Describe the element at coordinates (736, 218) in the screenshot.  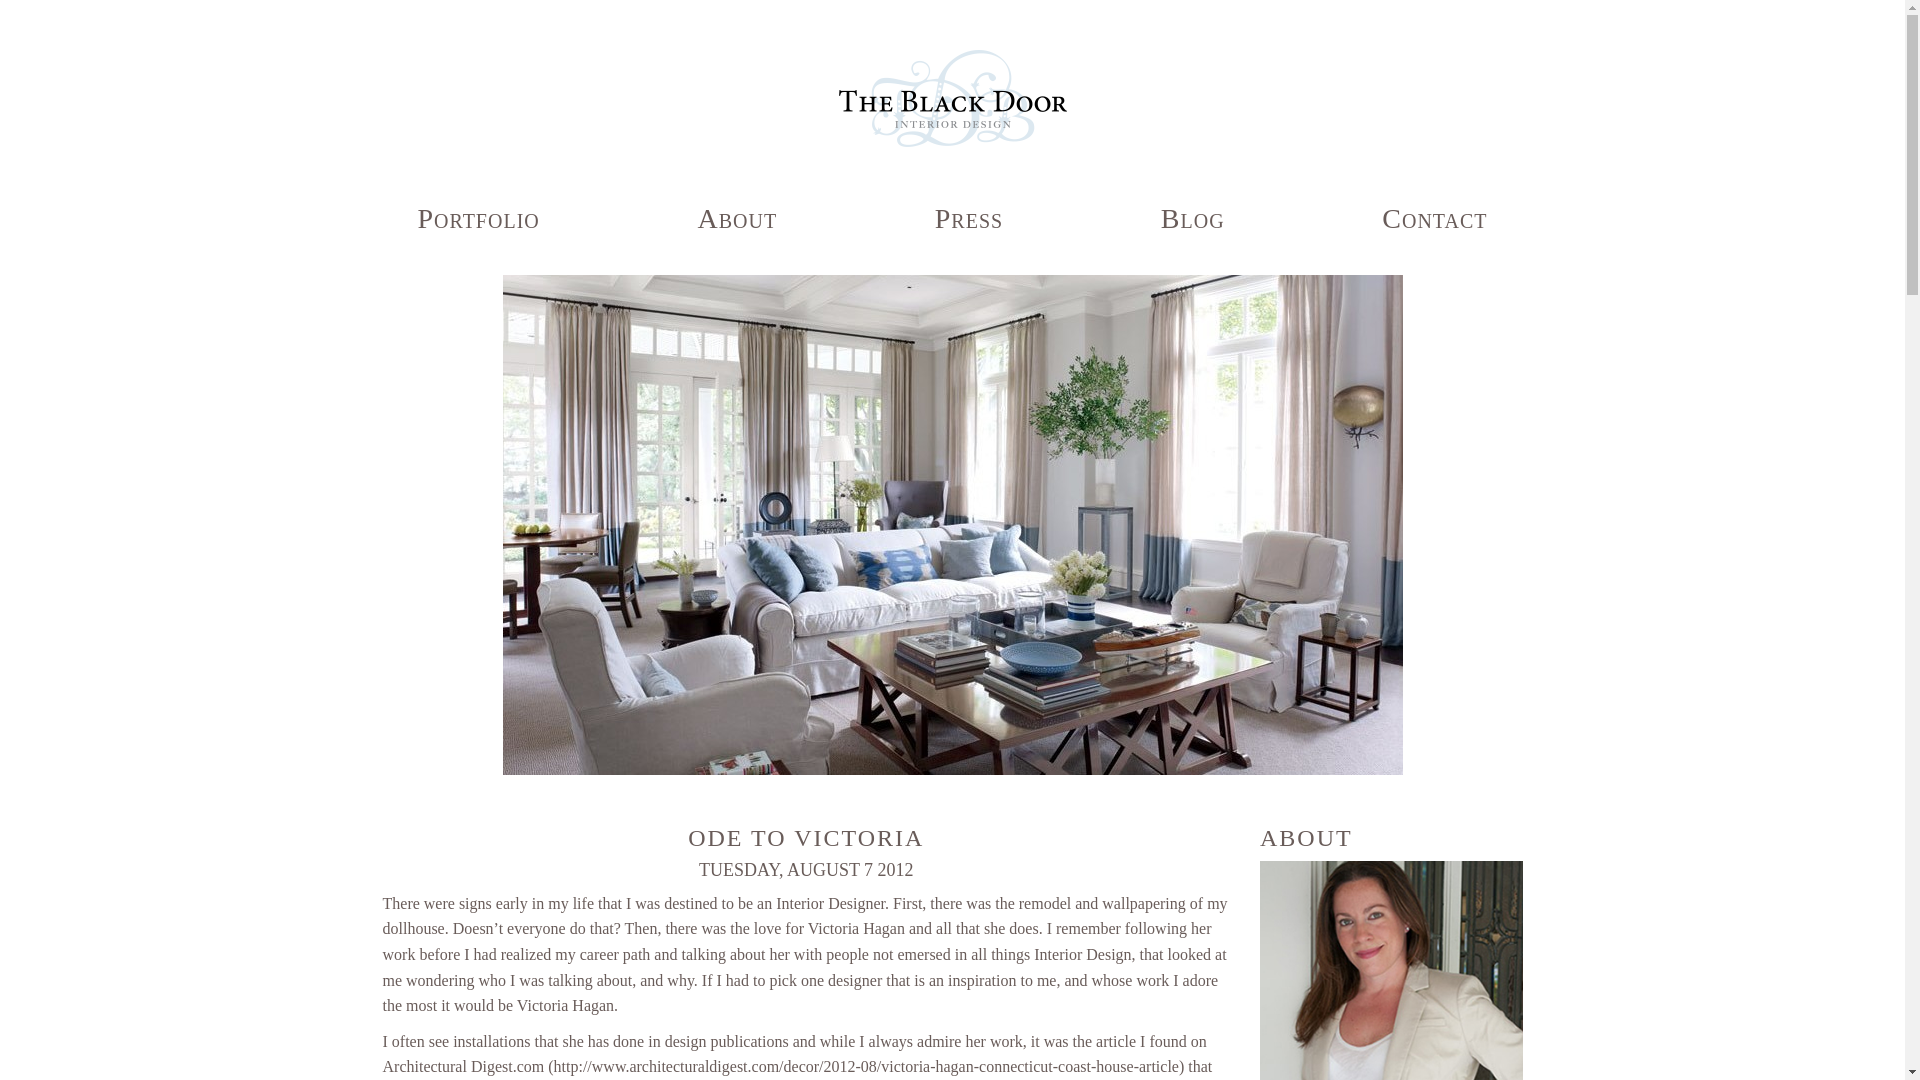
I see `About` at that location.